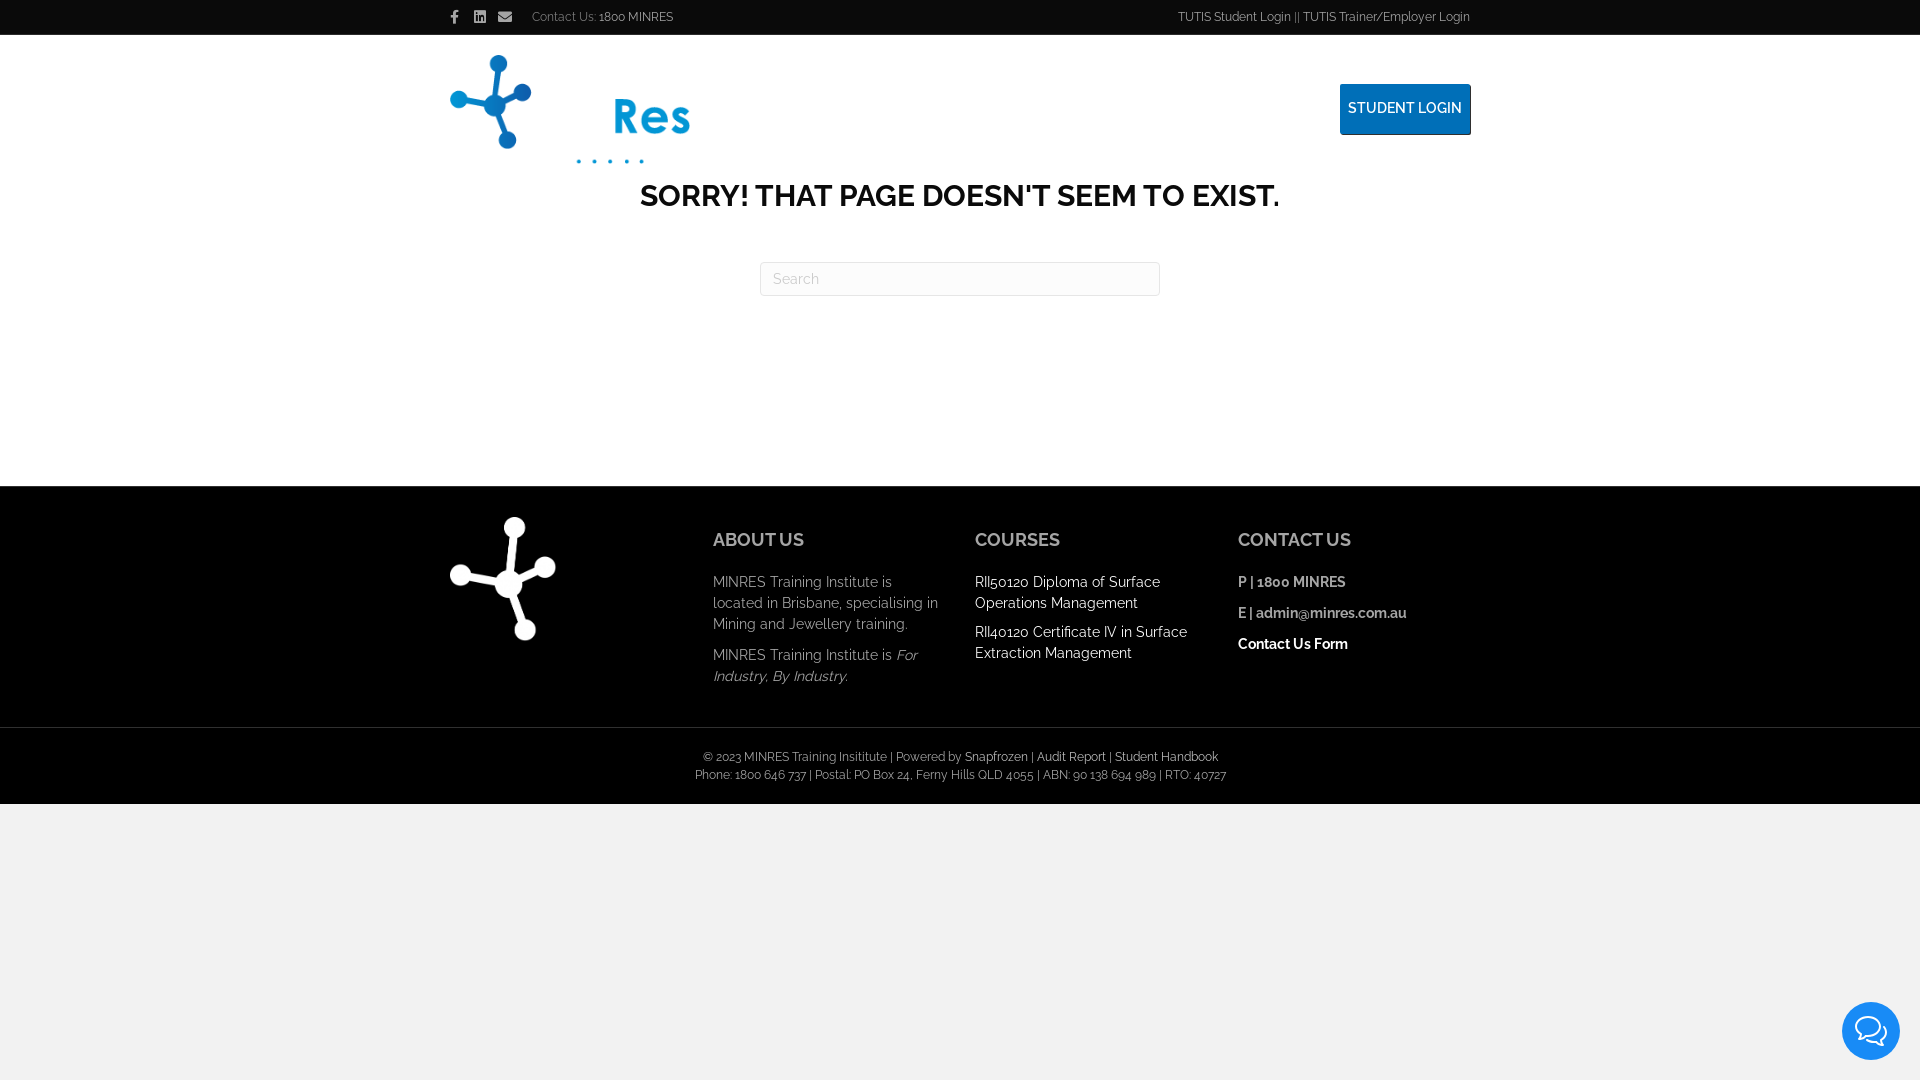  Describe the element at coordinates (1405, 109) in the screenshot. I see `STUDENT LOGIN` at that location.